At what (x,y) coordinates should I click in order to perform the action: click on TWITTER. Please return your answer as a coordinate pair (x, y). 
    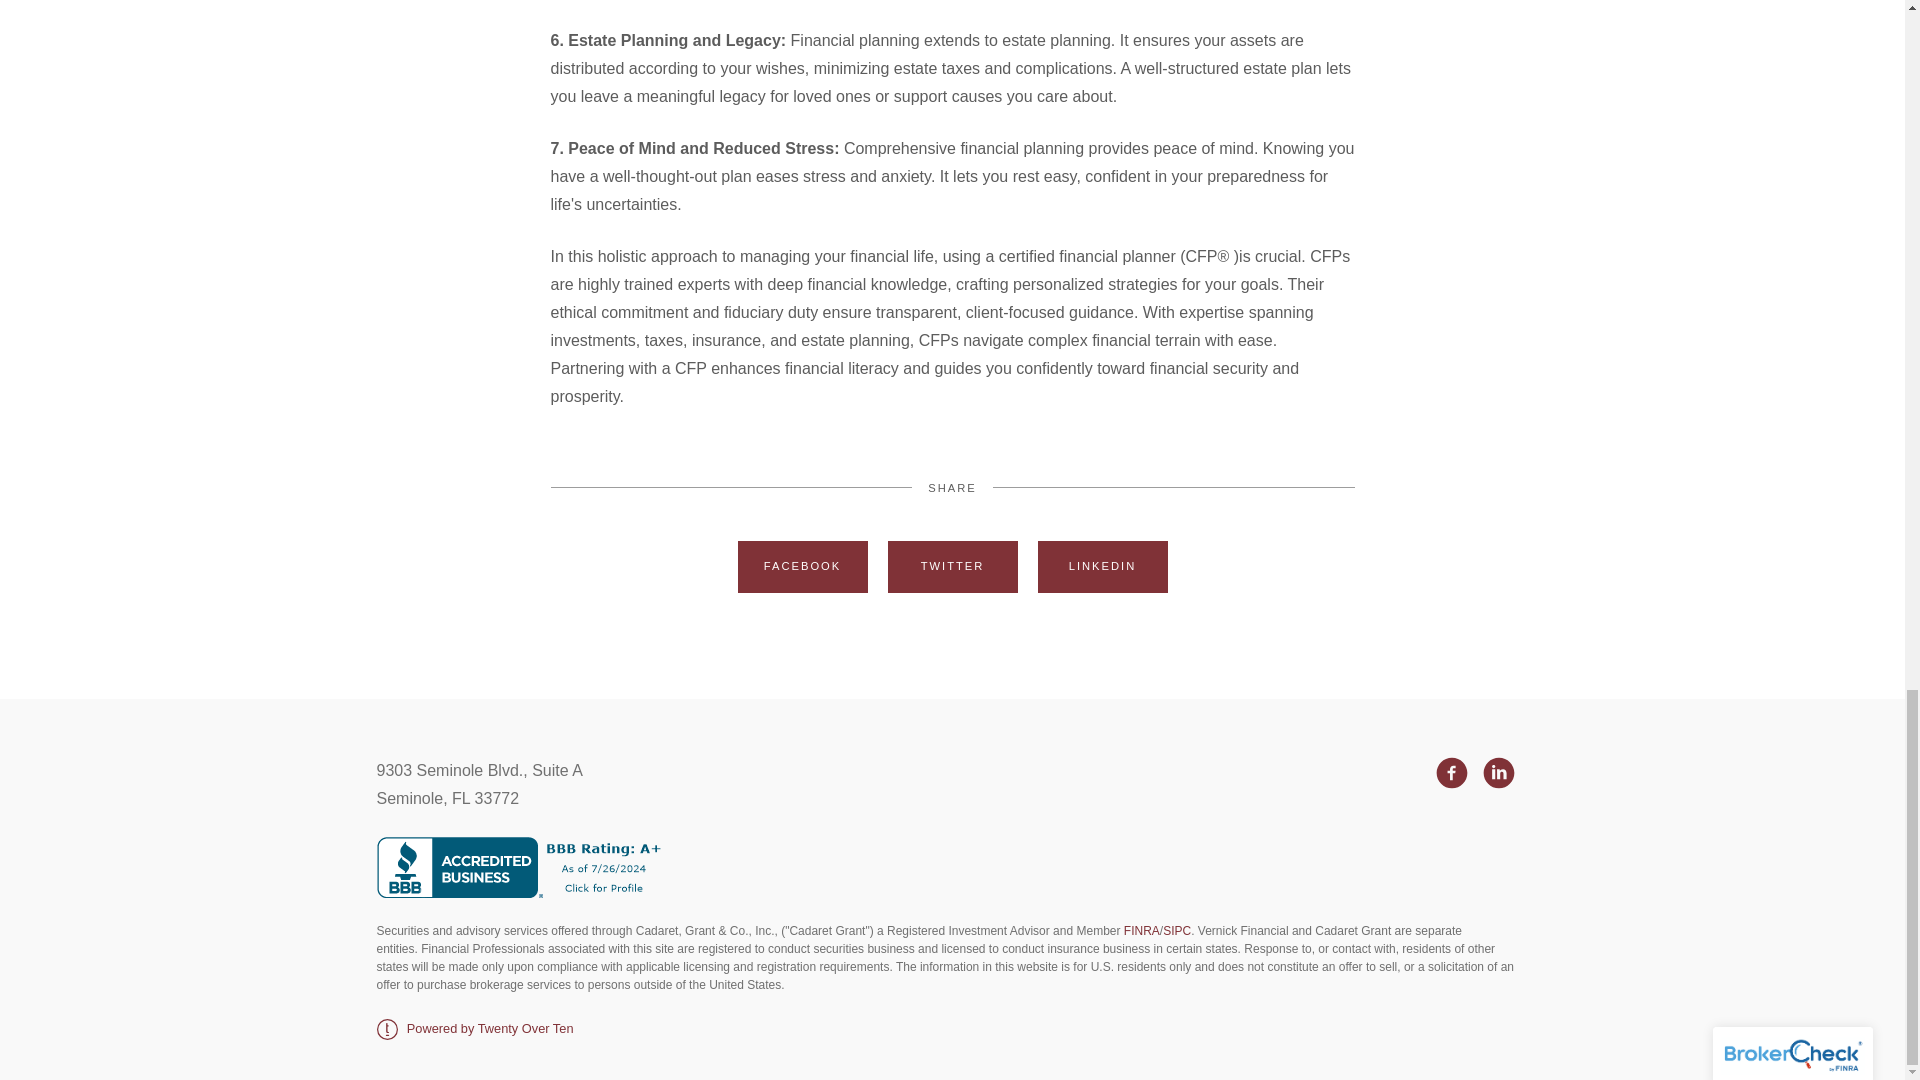
    Looking at the image, I should click on (952, 566).